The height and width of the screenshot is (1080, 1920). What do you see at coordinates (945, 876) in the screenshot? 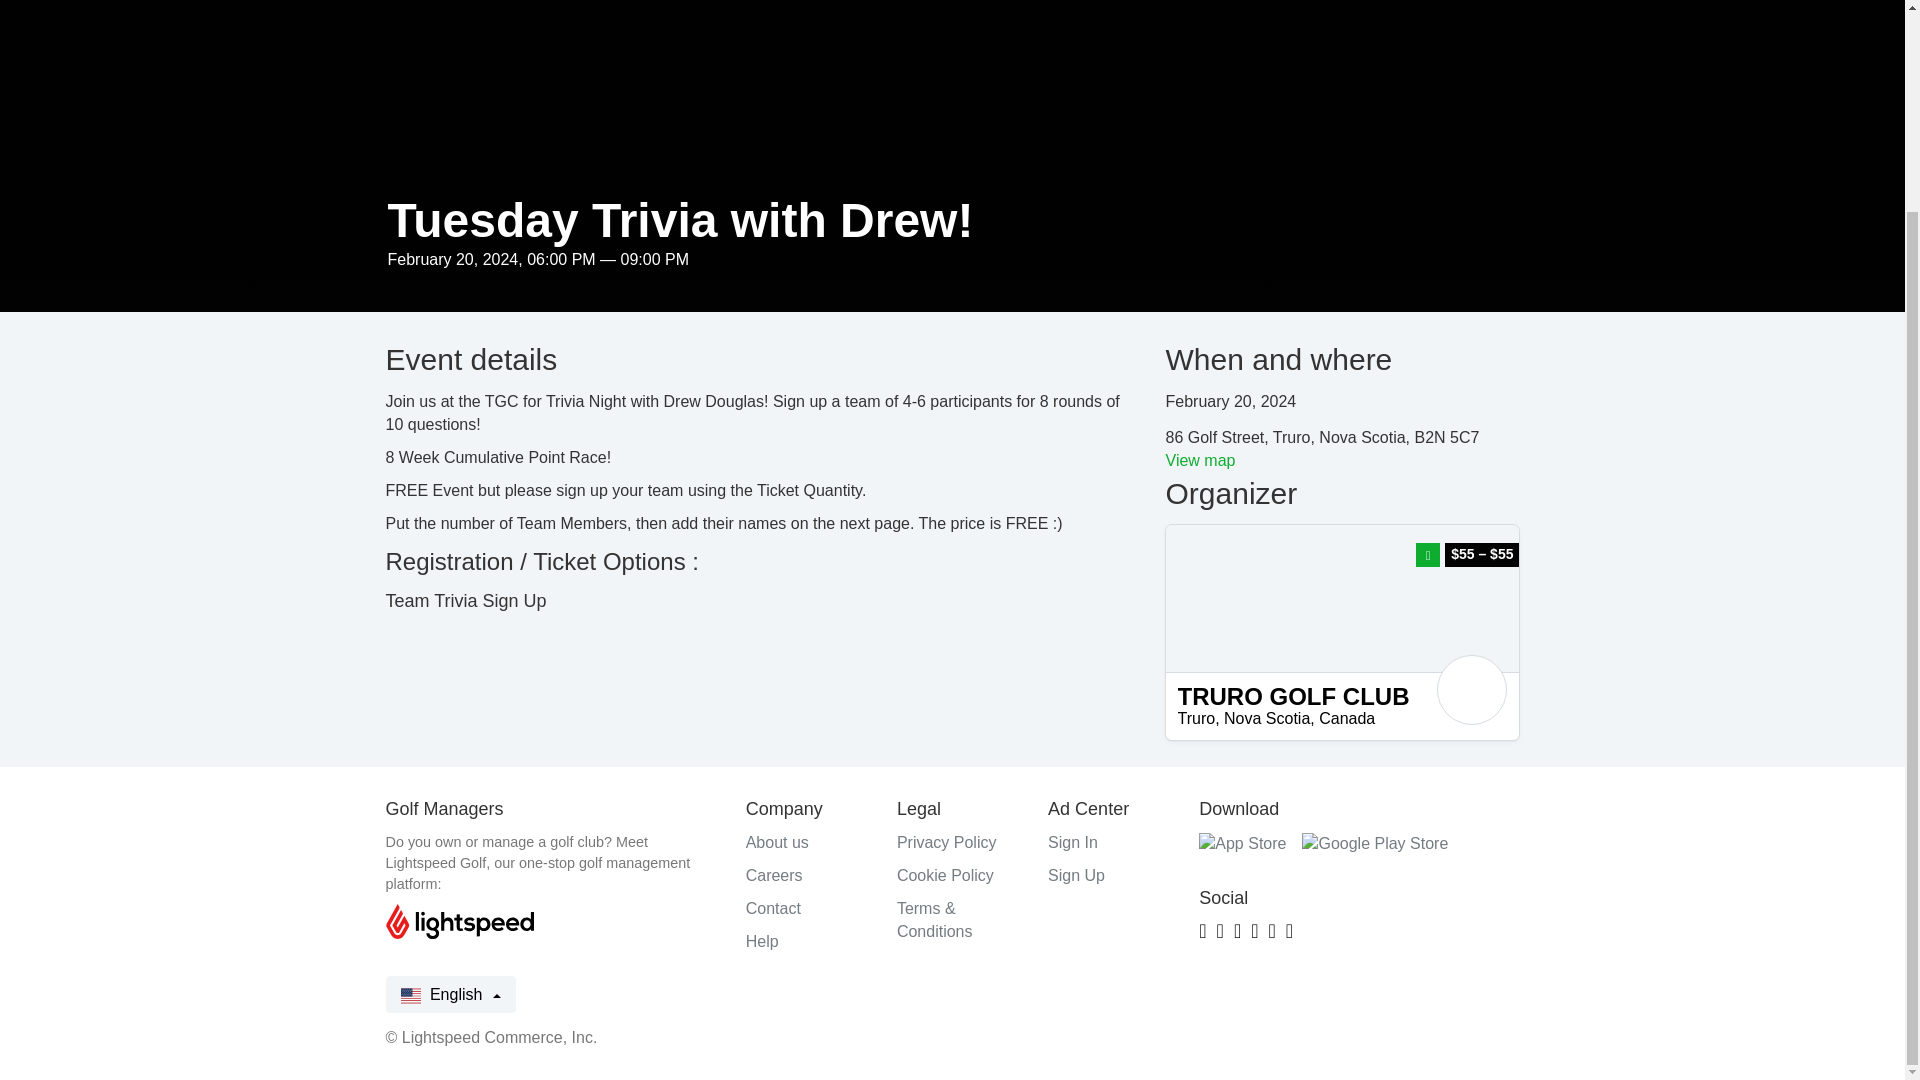
I see `Cookie Policy` at bounding box center [945, 876].